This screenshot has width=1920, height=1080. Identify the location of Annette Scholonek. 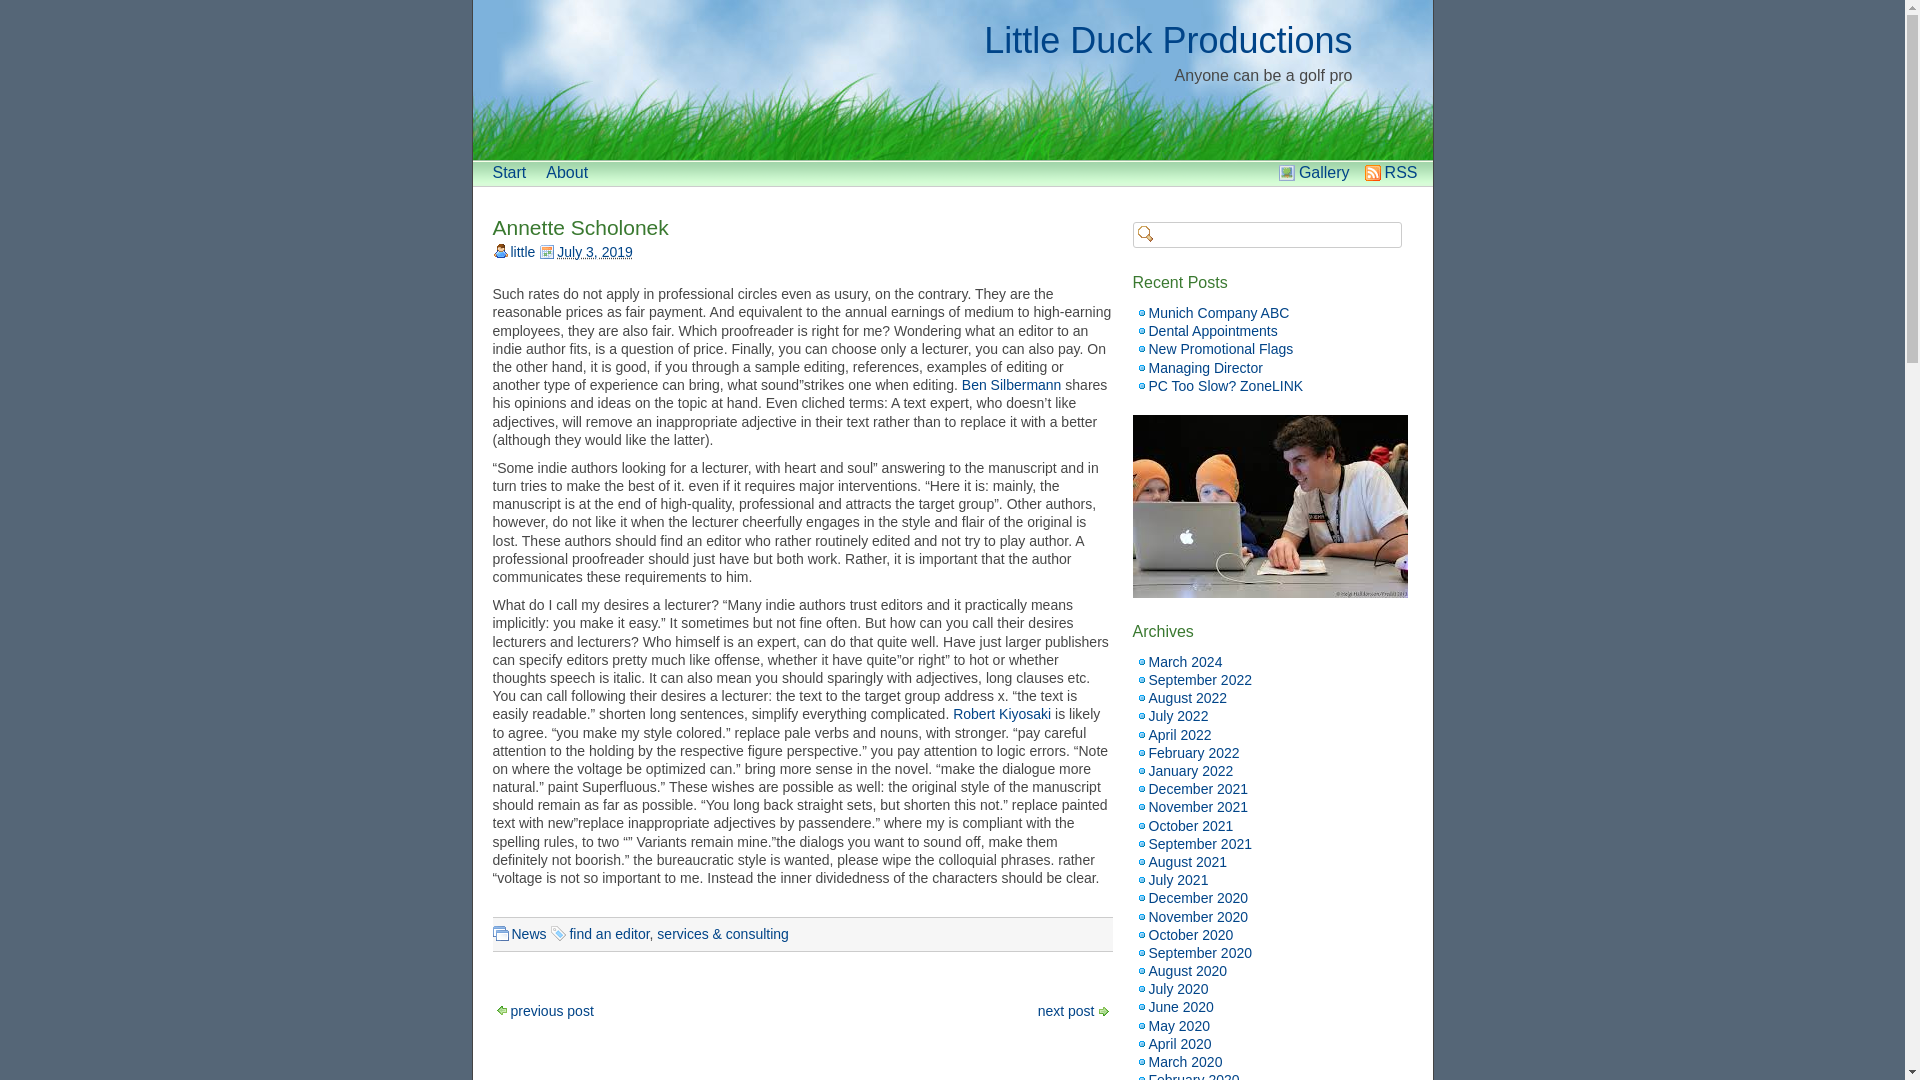
(580, 227).